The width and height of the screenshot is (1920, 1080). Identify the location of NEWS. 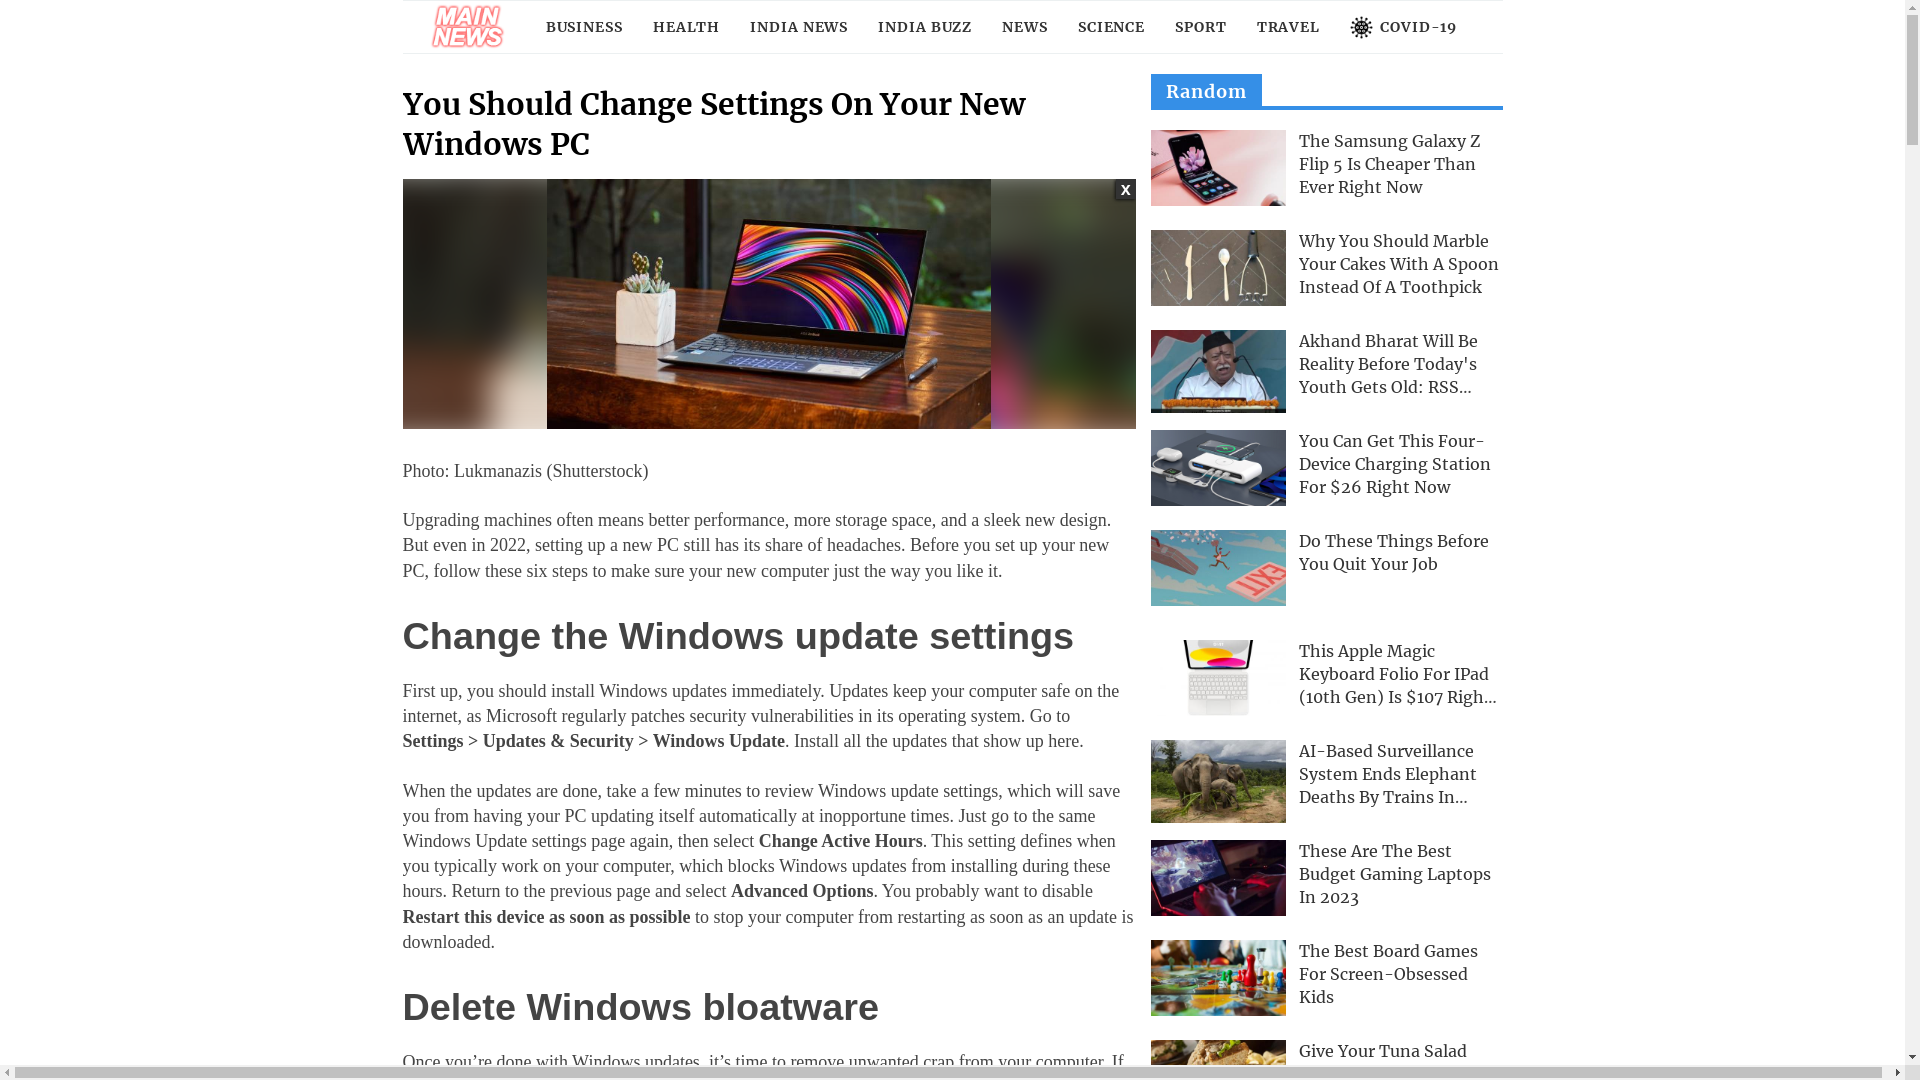
(1025, 27).